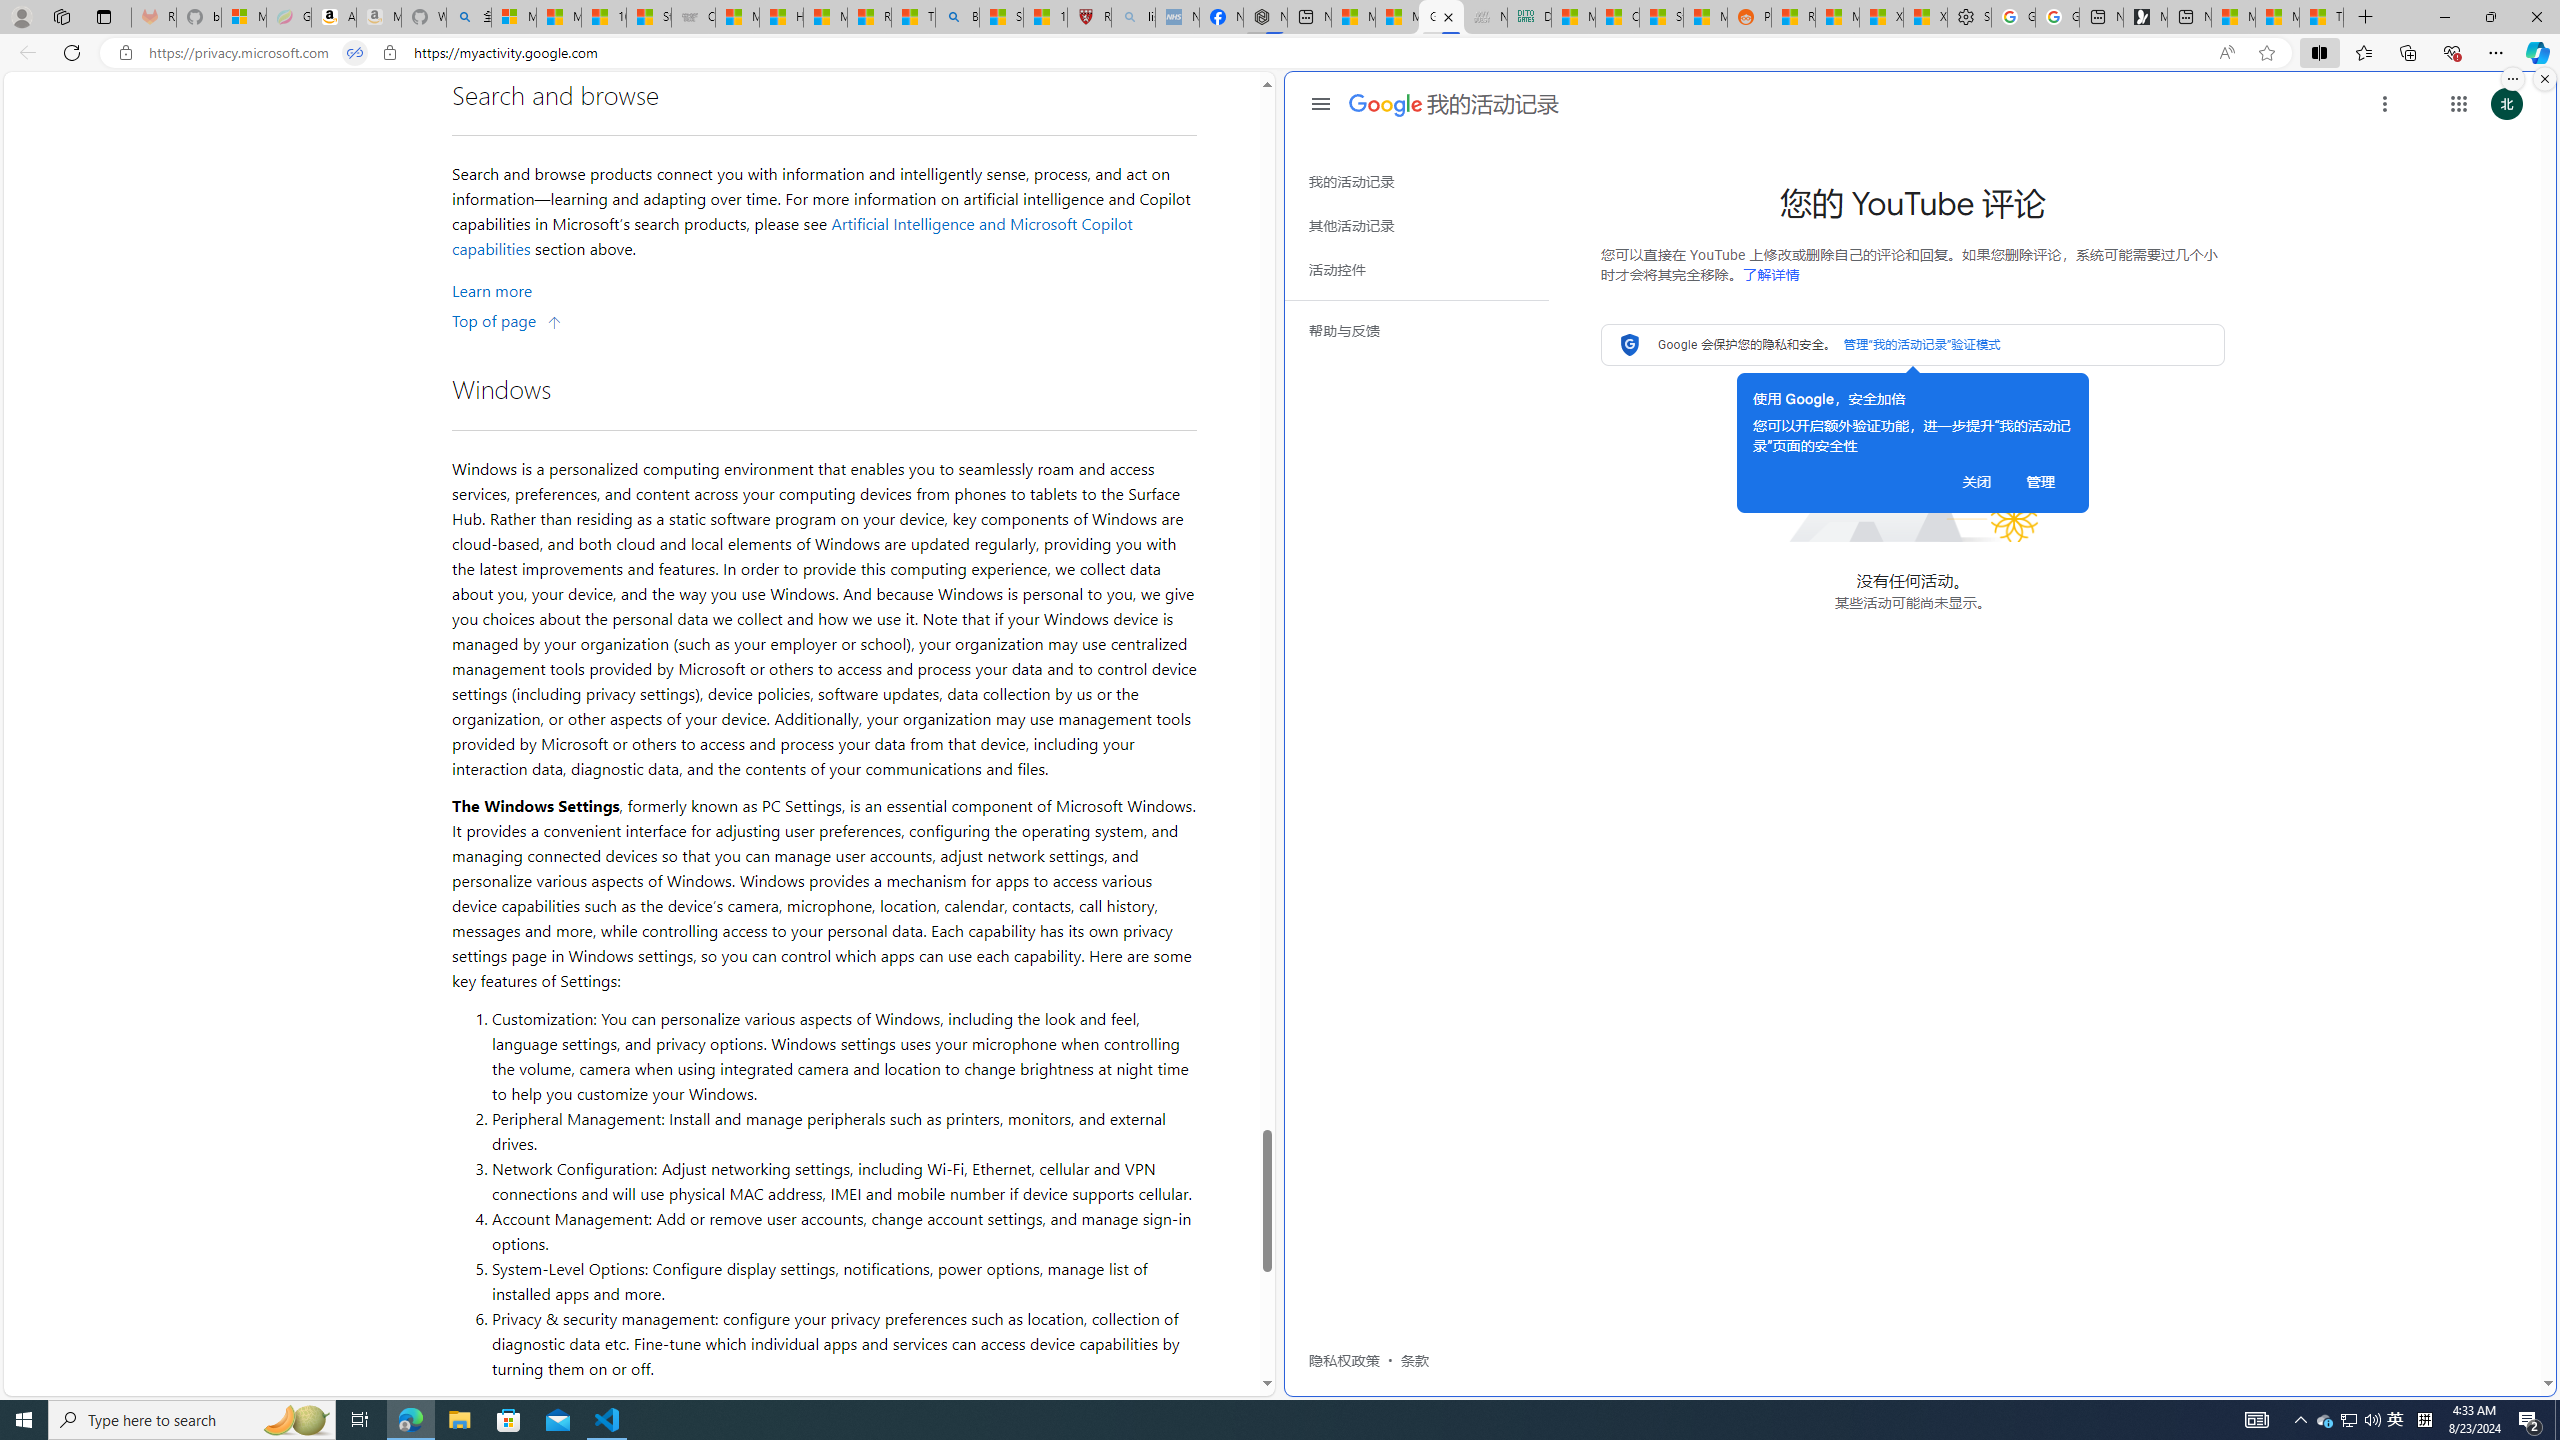 This screenshot has width=2560, height=1440. Describe the element at coordinates (104, 16) in the screenshot. I see `Tab actions menu` at that location.